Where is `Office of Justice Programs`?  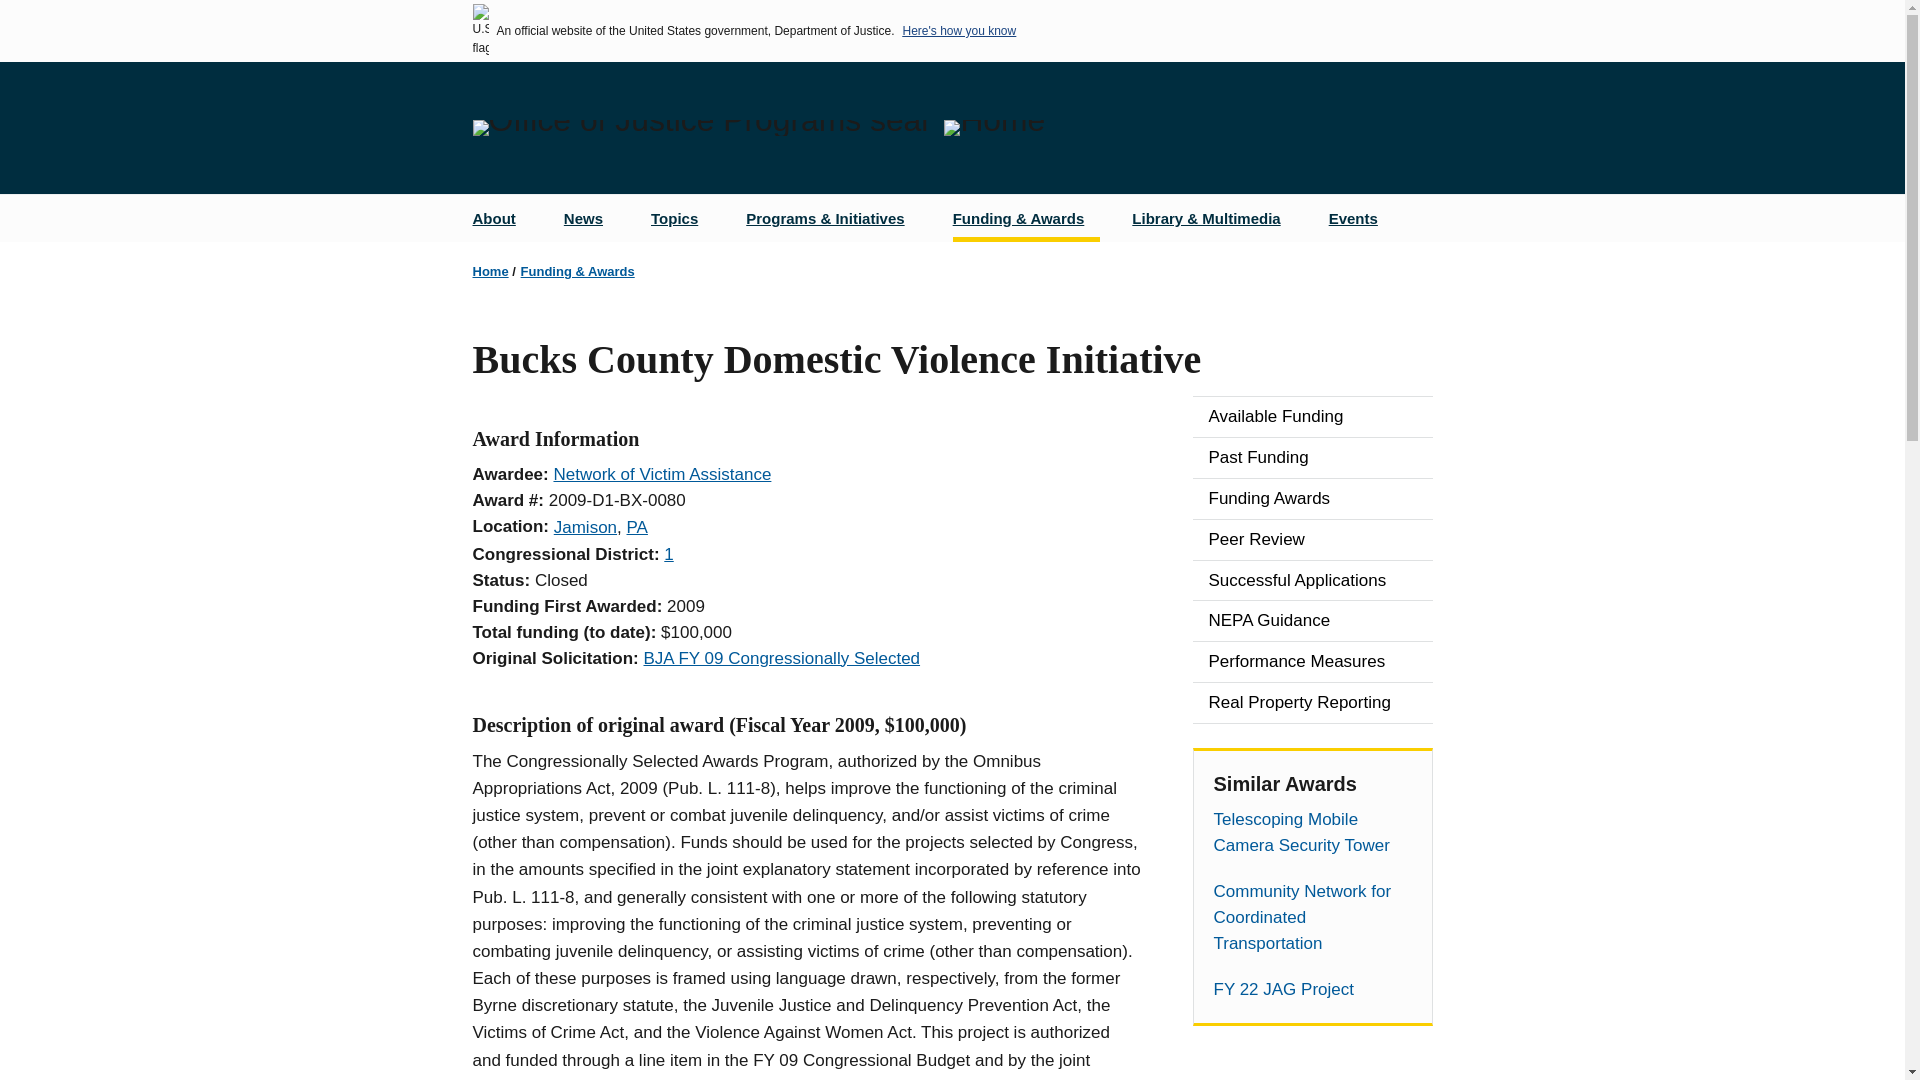 Office of Justice Programs is located at coordinates (700, 128).